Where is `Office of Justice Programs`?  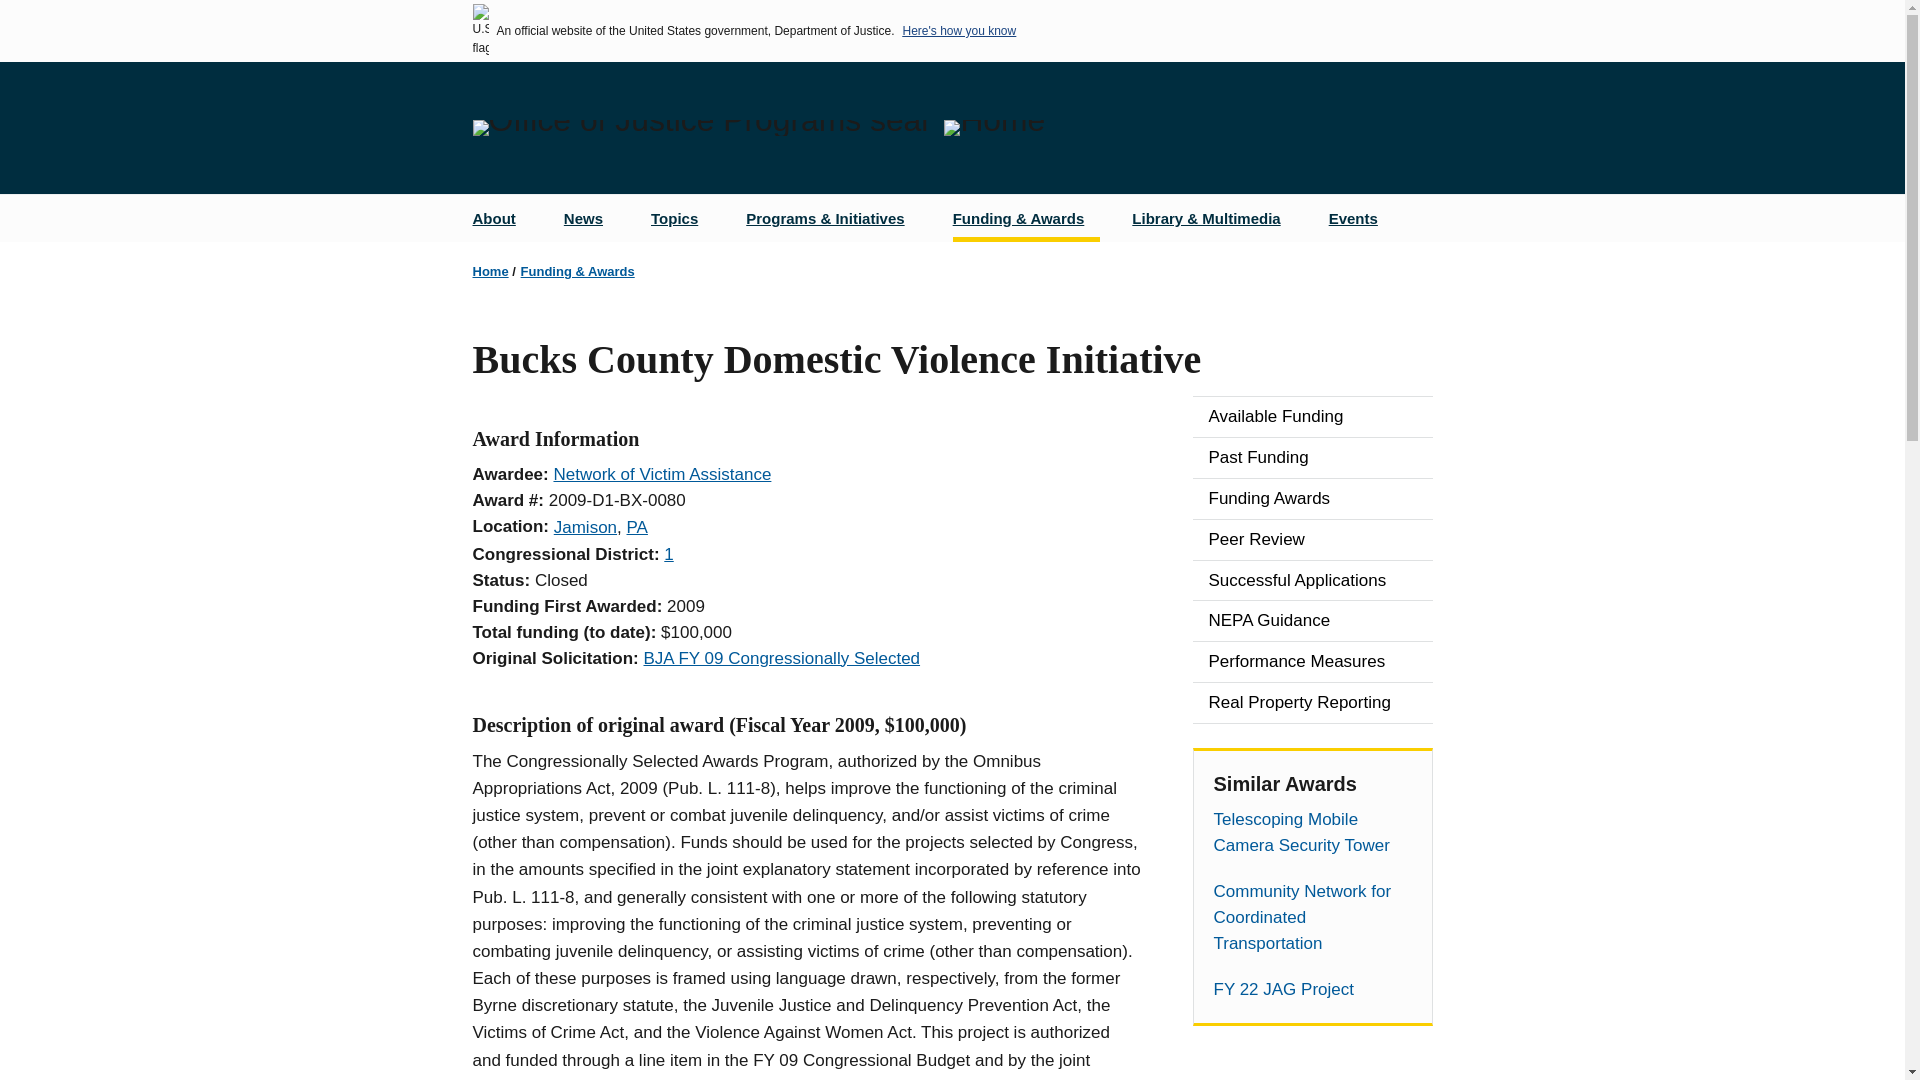 Office of Justice Programs is located at coordinates (700, 128).